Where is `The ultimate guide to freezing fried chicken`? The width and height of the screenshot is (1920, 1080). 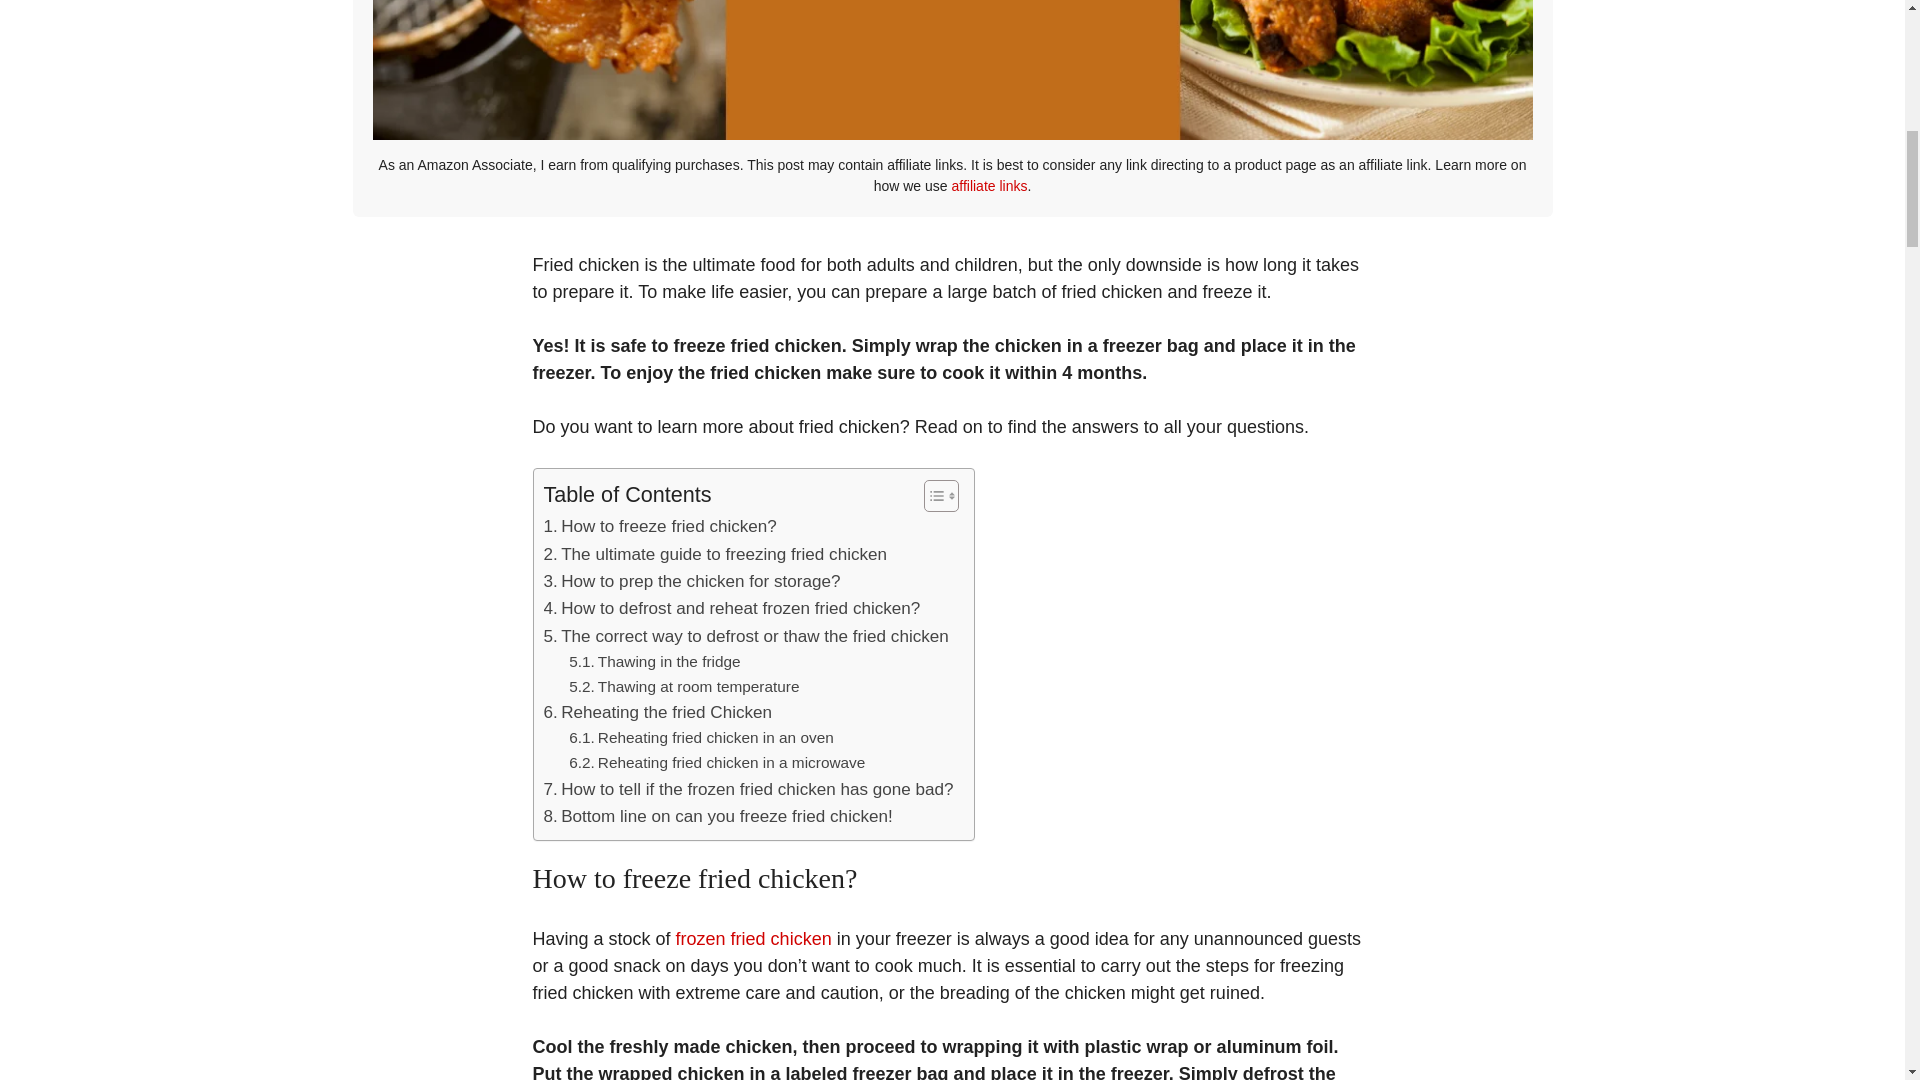 The ultimate guide to freezing fried chicken is located at coordinates (715, 554).